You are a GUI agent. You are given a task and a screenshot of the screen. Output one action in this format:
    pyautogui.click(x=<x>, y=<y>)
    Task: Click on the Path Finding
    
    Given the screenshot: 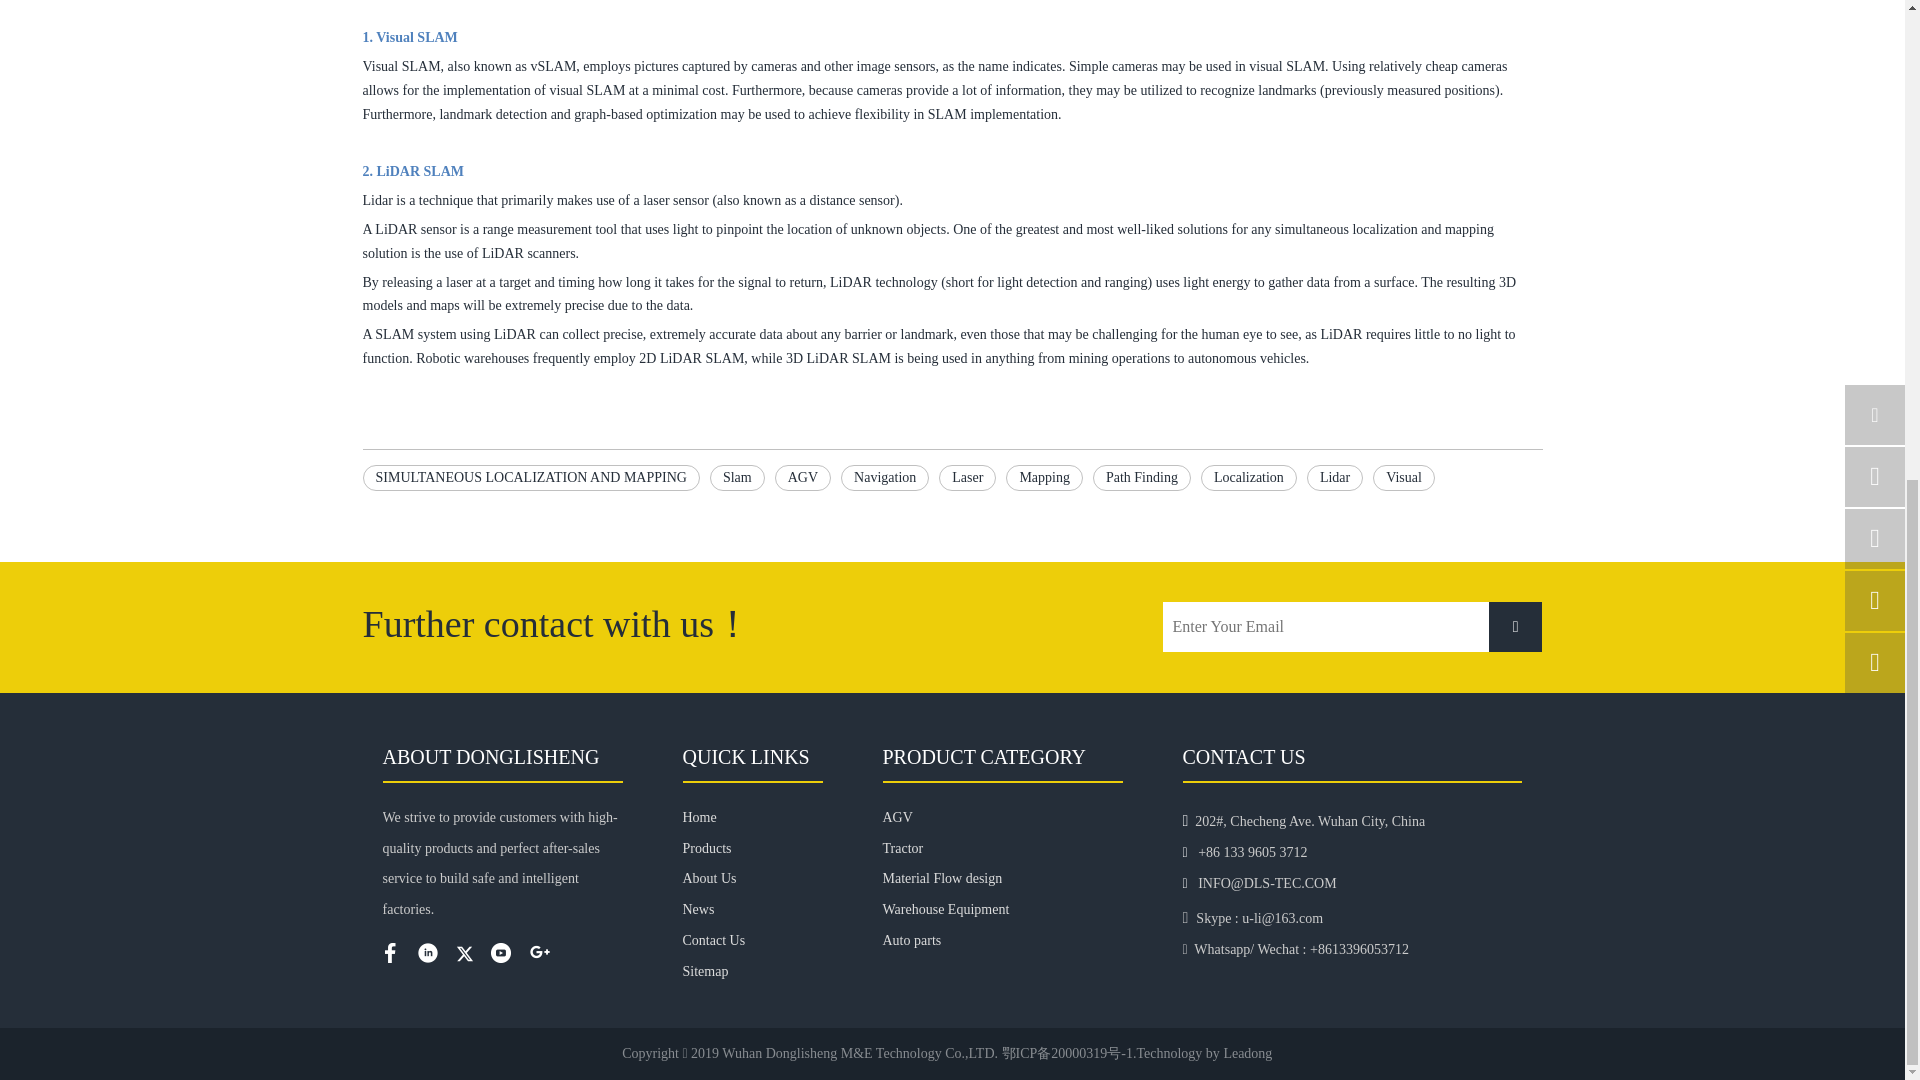 What is the action you would take?
    pyautogui.click(x=1141, y=478)
    